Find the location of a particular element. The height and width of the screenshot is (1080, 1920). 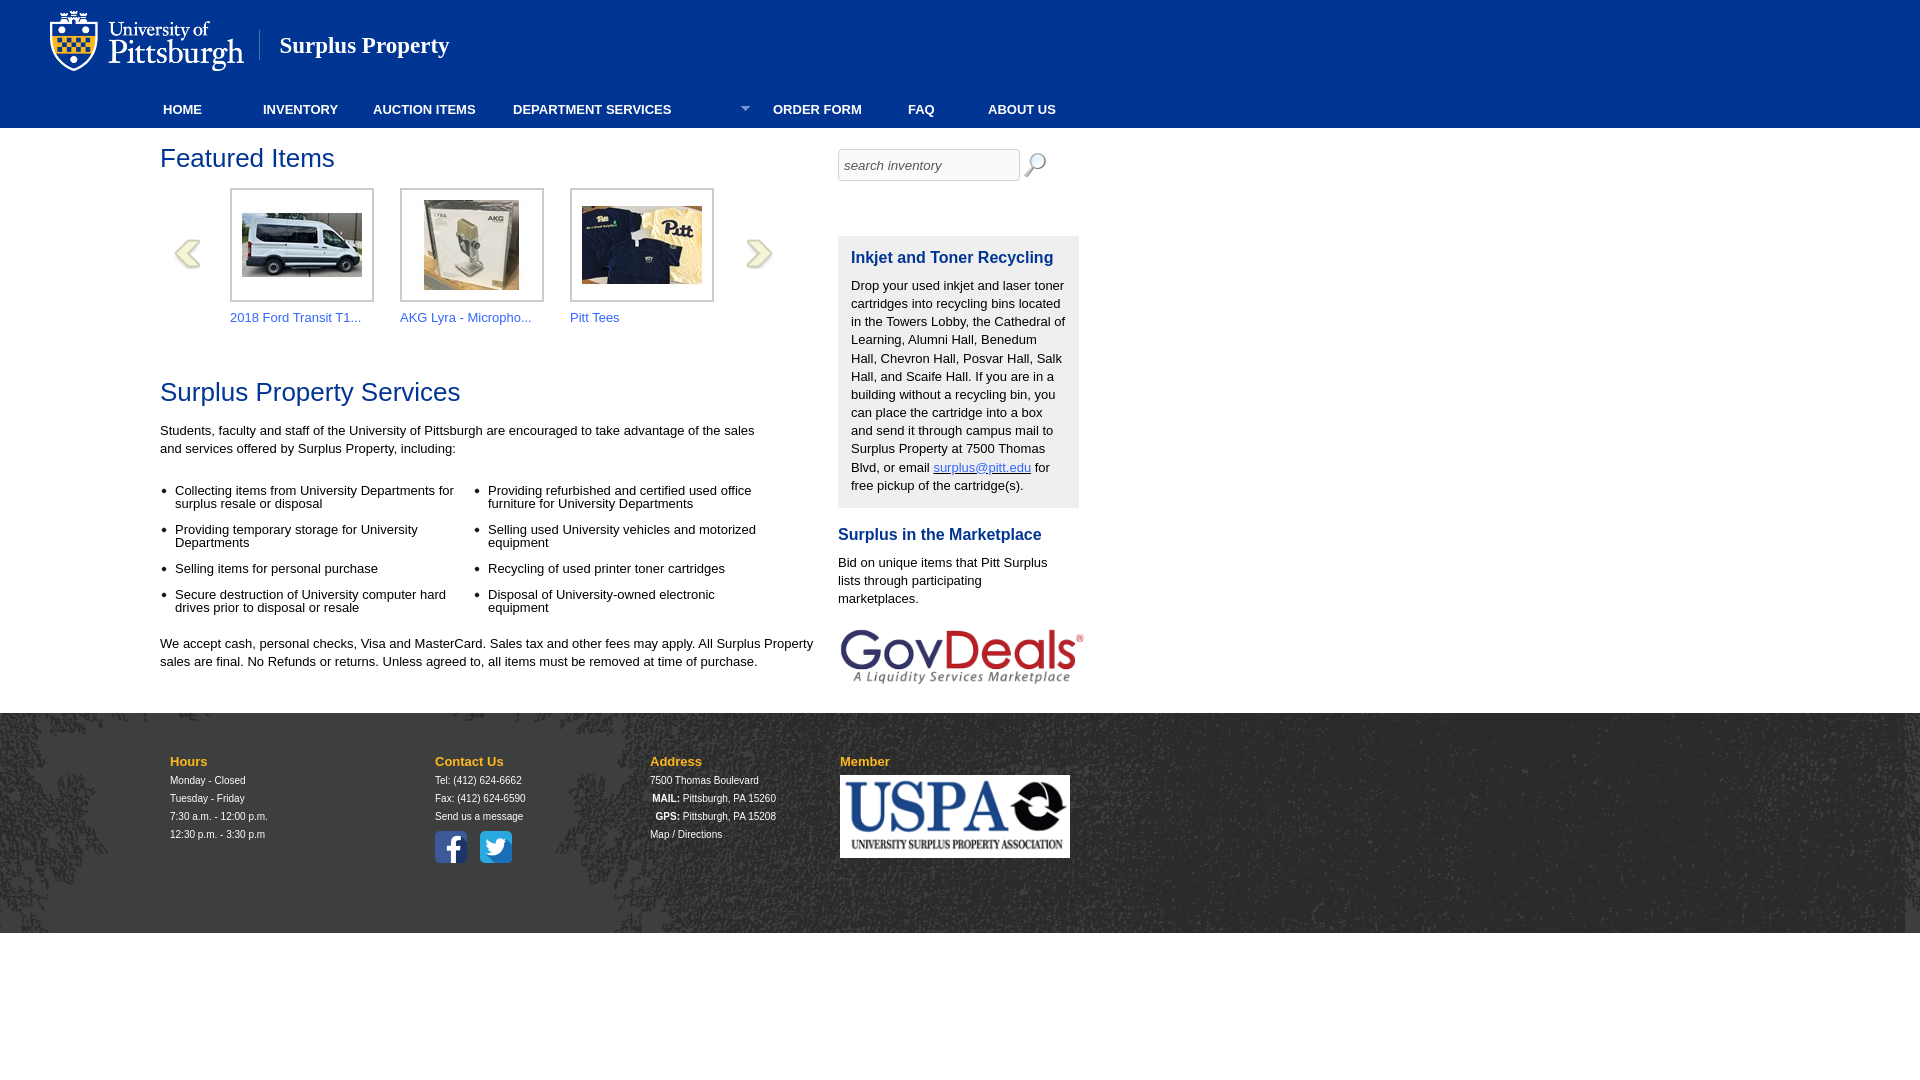

ABOUT US is located at coordinates (1042, 110).